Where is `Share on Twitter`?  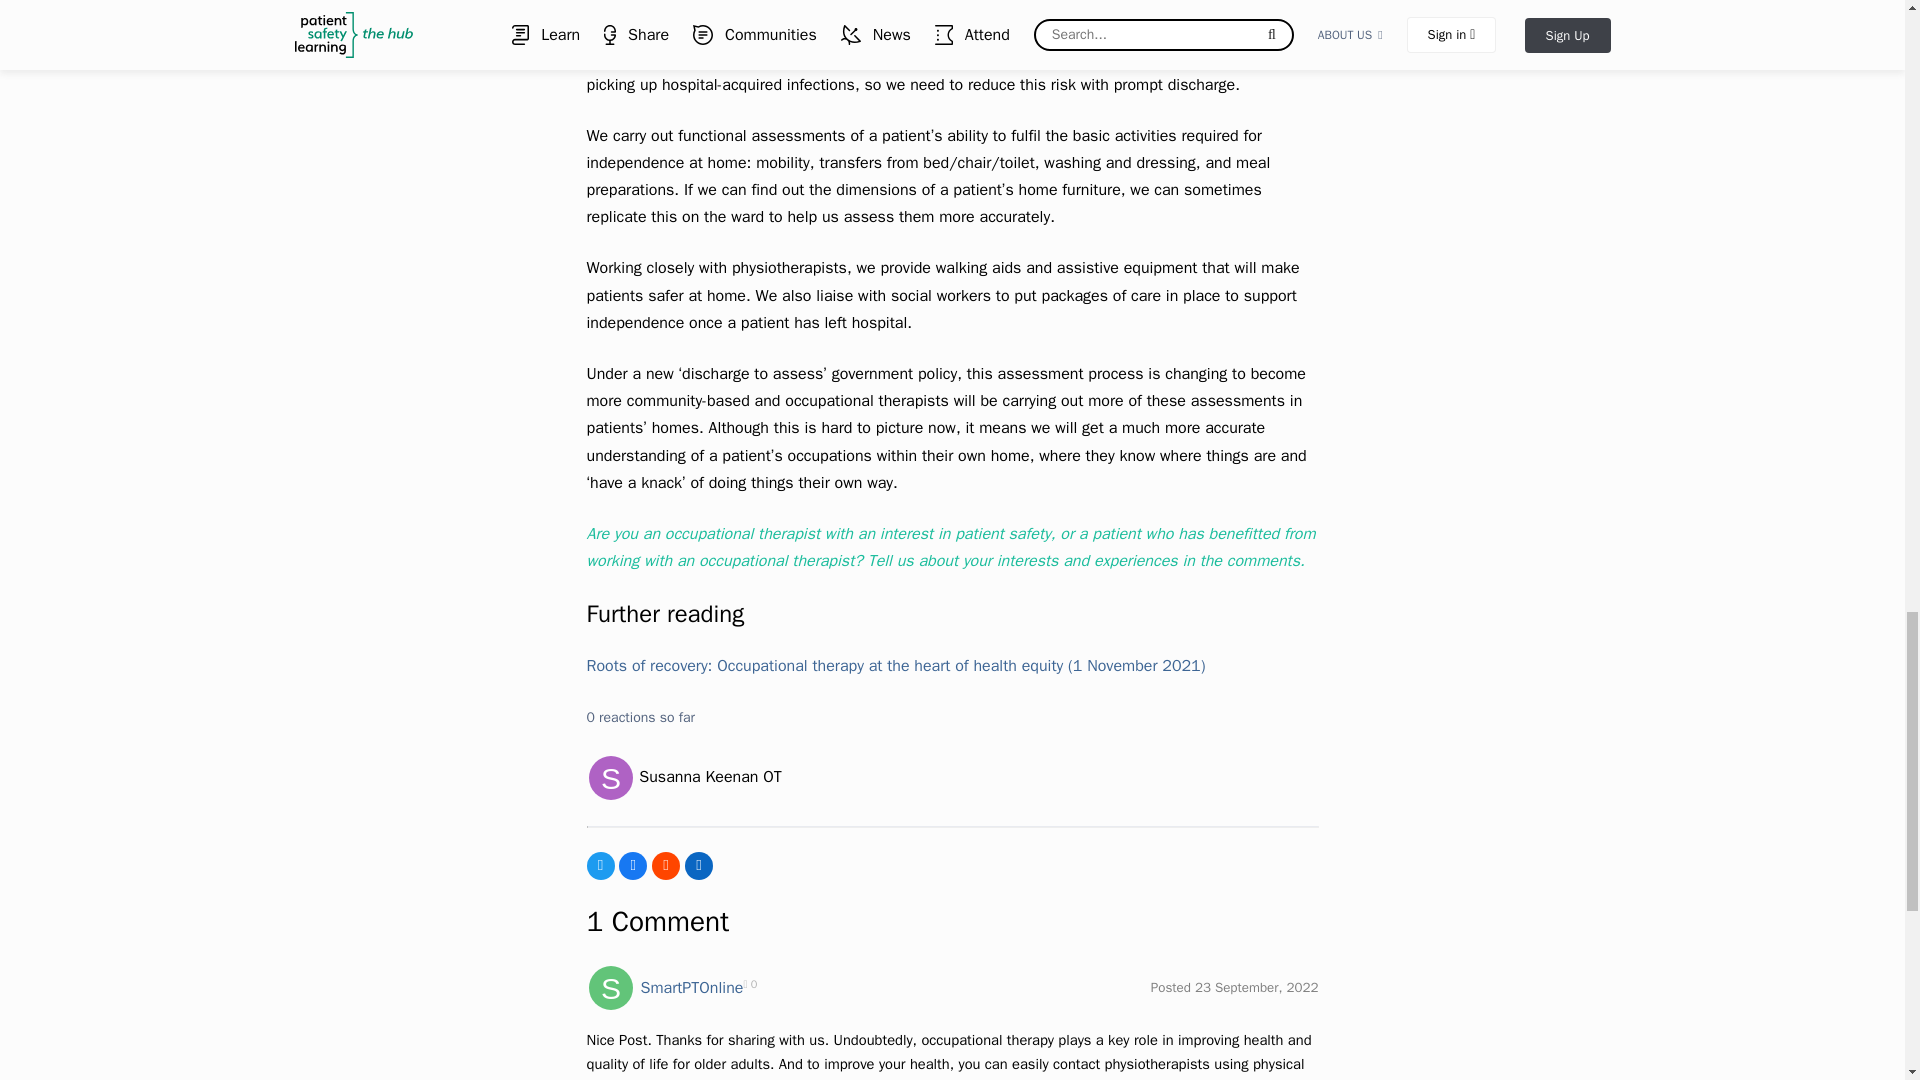
Share on Twitter is located at coordinates (600, 866).